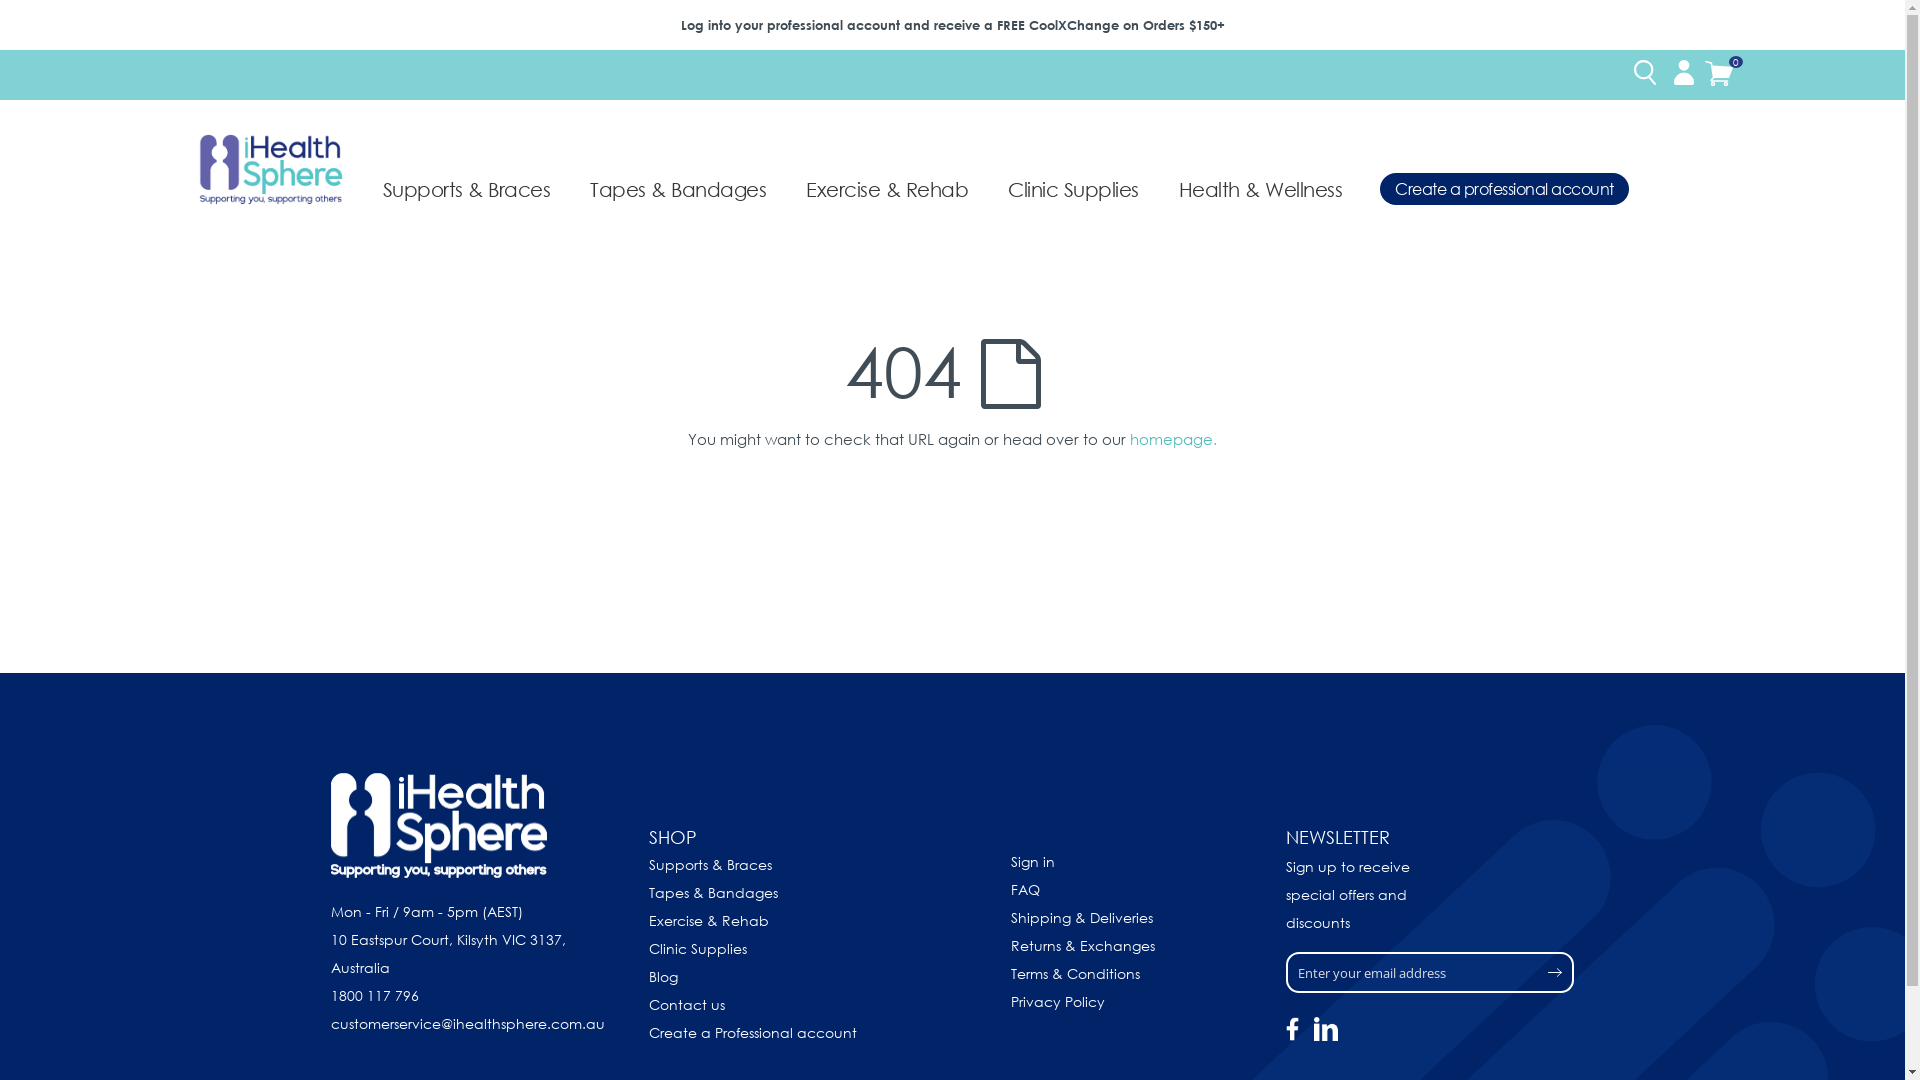 The image size is (1920, 1080). What do you see at coordinates (709, 920) in the screenshot?
I see `Exercise & Rehab` at bounding box center [709, 920].